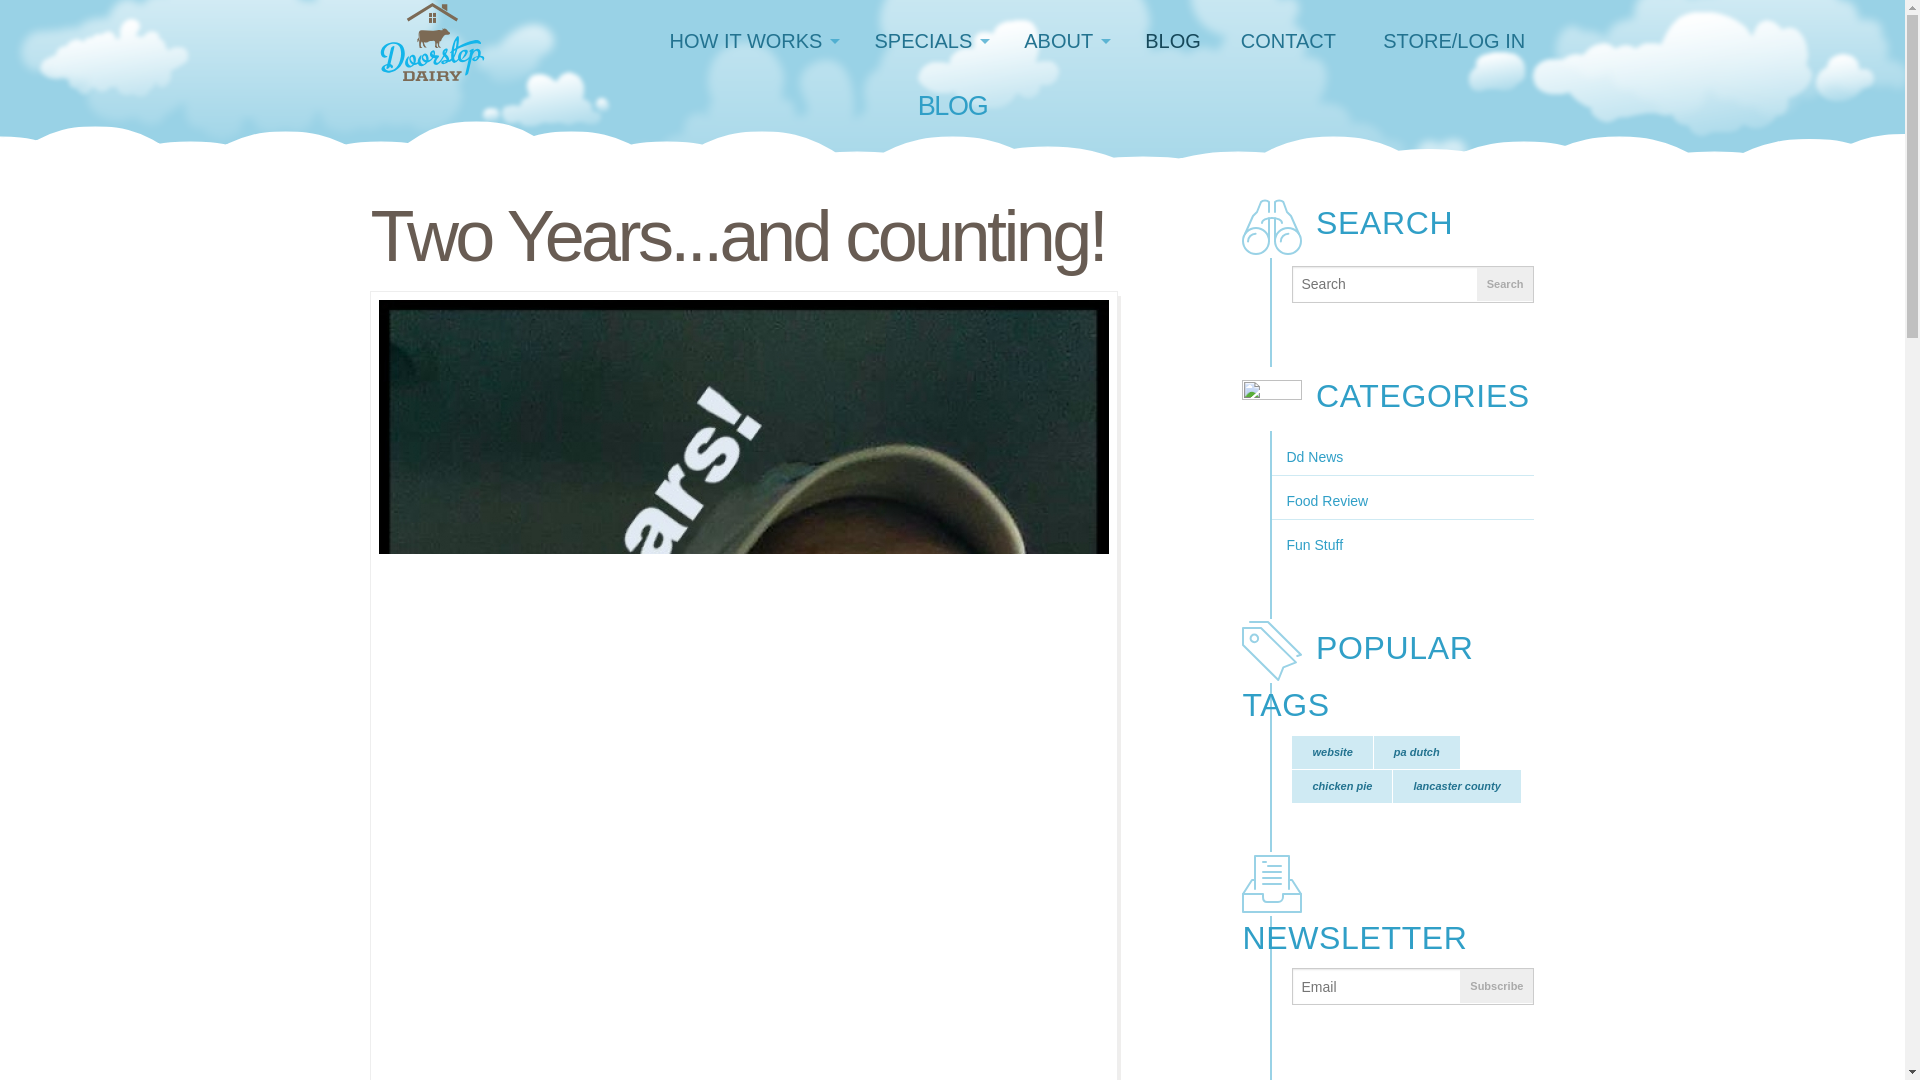 Image resolution: width=1920 pixels, height=1080 pixels. I want to click on CONTACT, so click(1288, 41).